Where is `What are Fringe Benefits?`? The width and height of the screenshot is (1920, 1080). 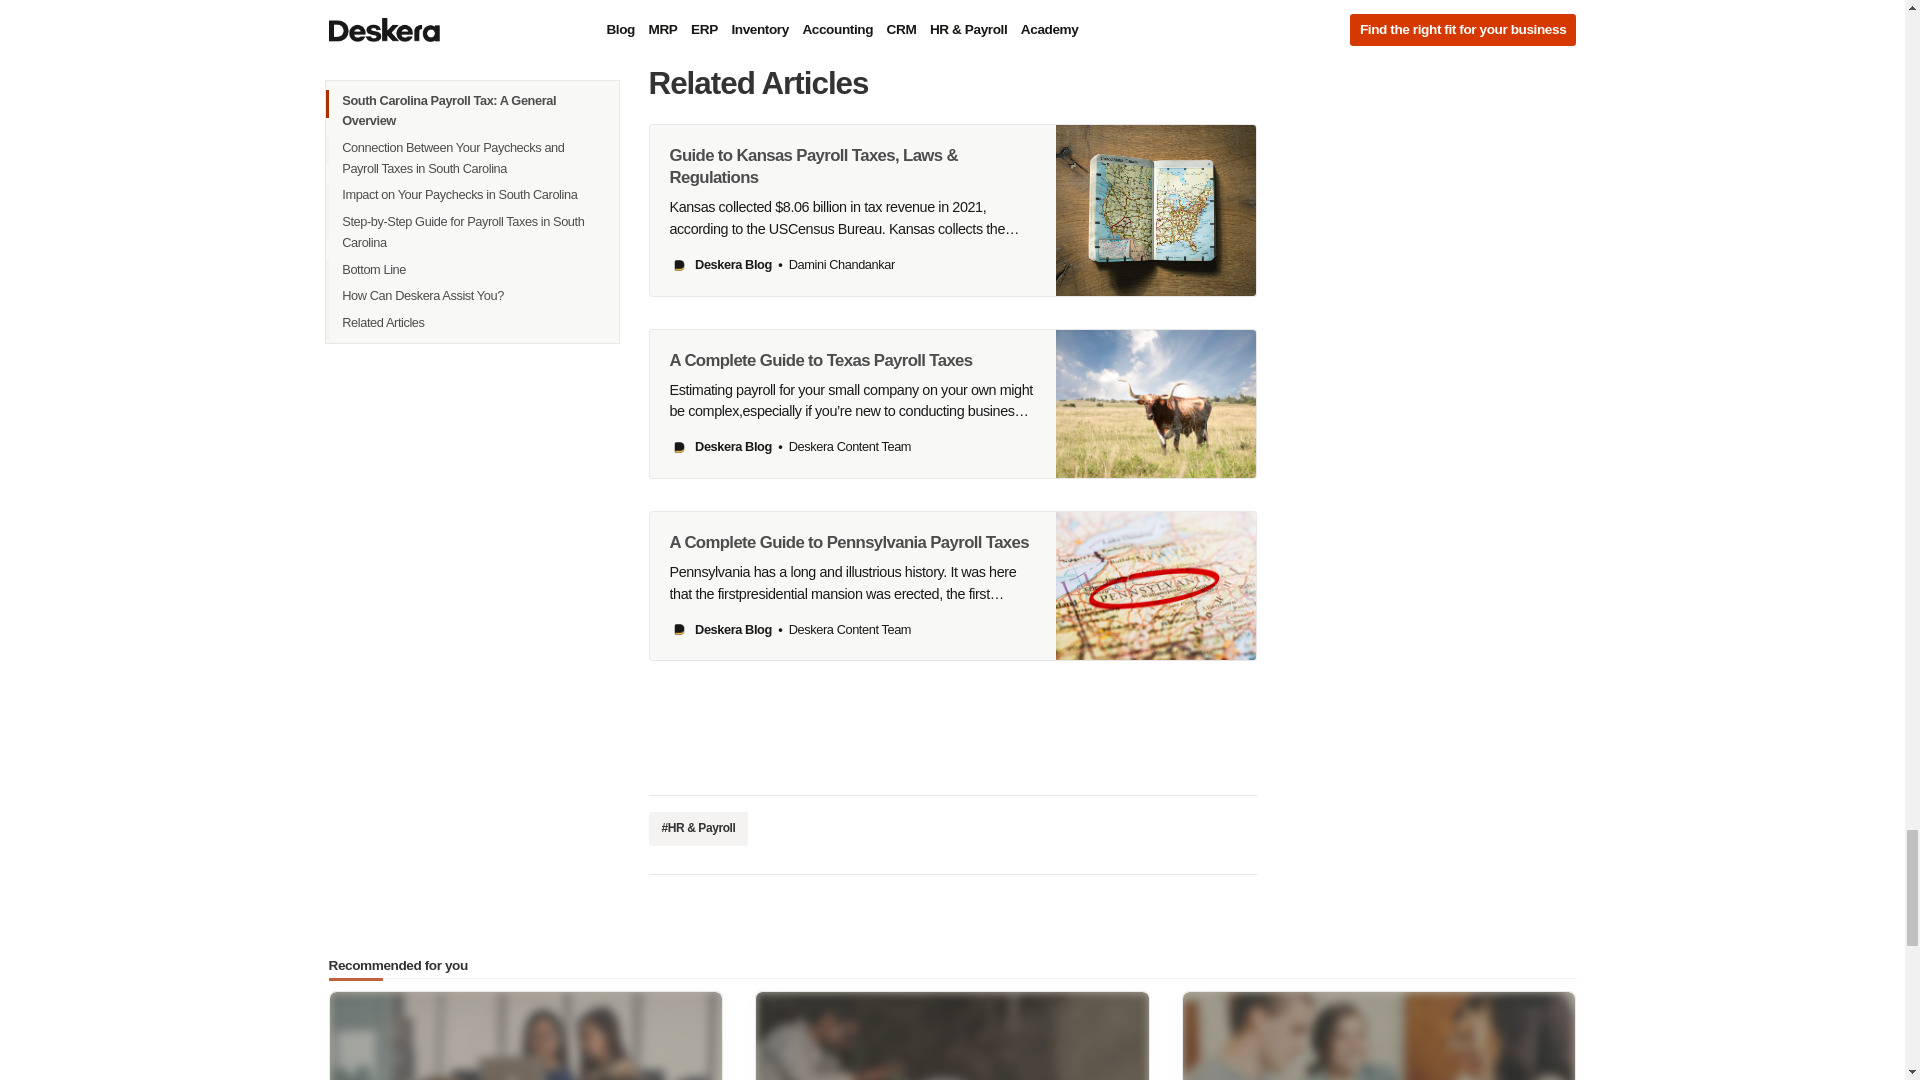 What are Fringe Benefits? is located at coordinates (526, 1036).